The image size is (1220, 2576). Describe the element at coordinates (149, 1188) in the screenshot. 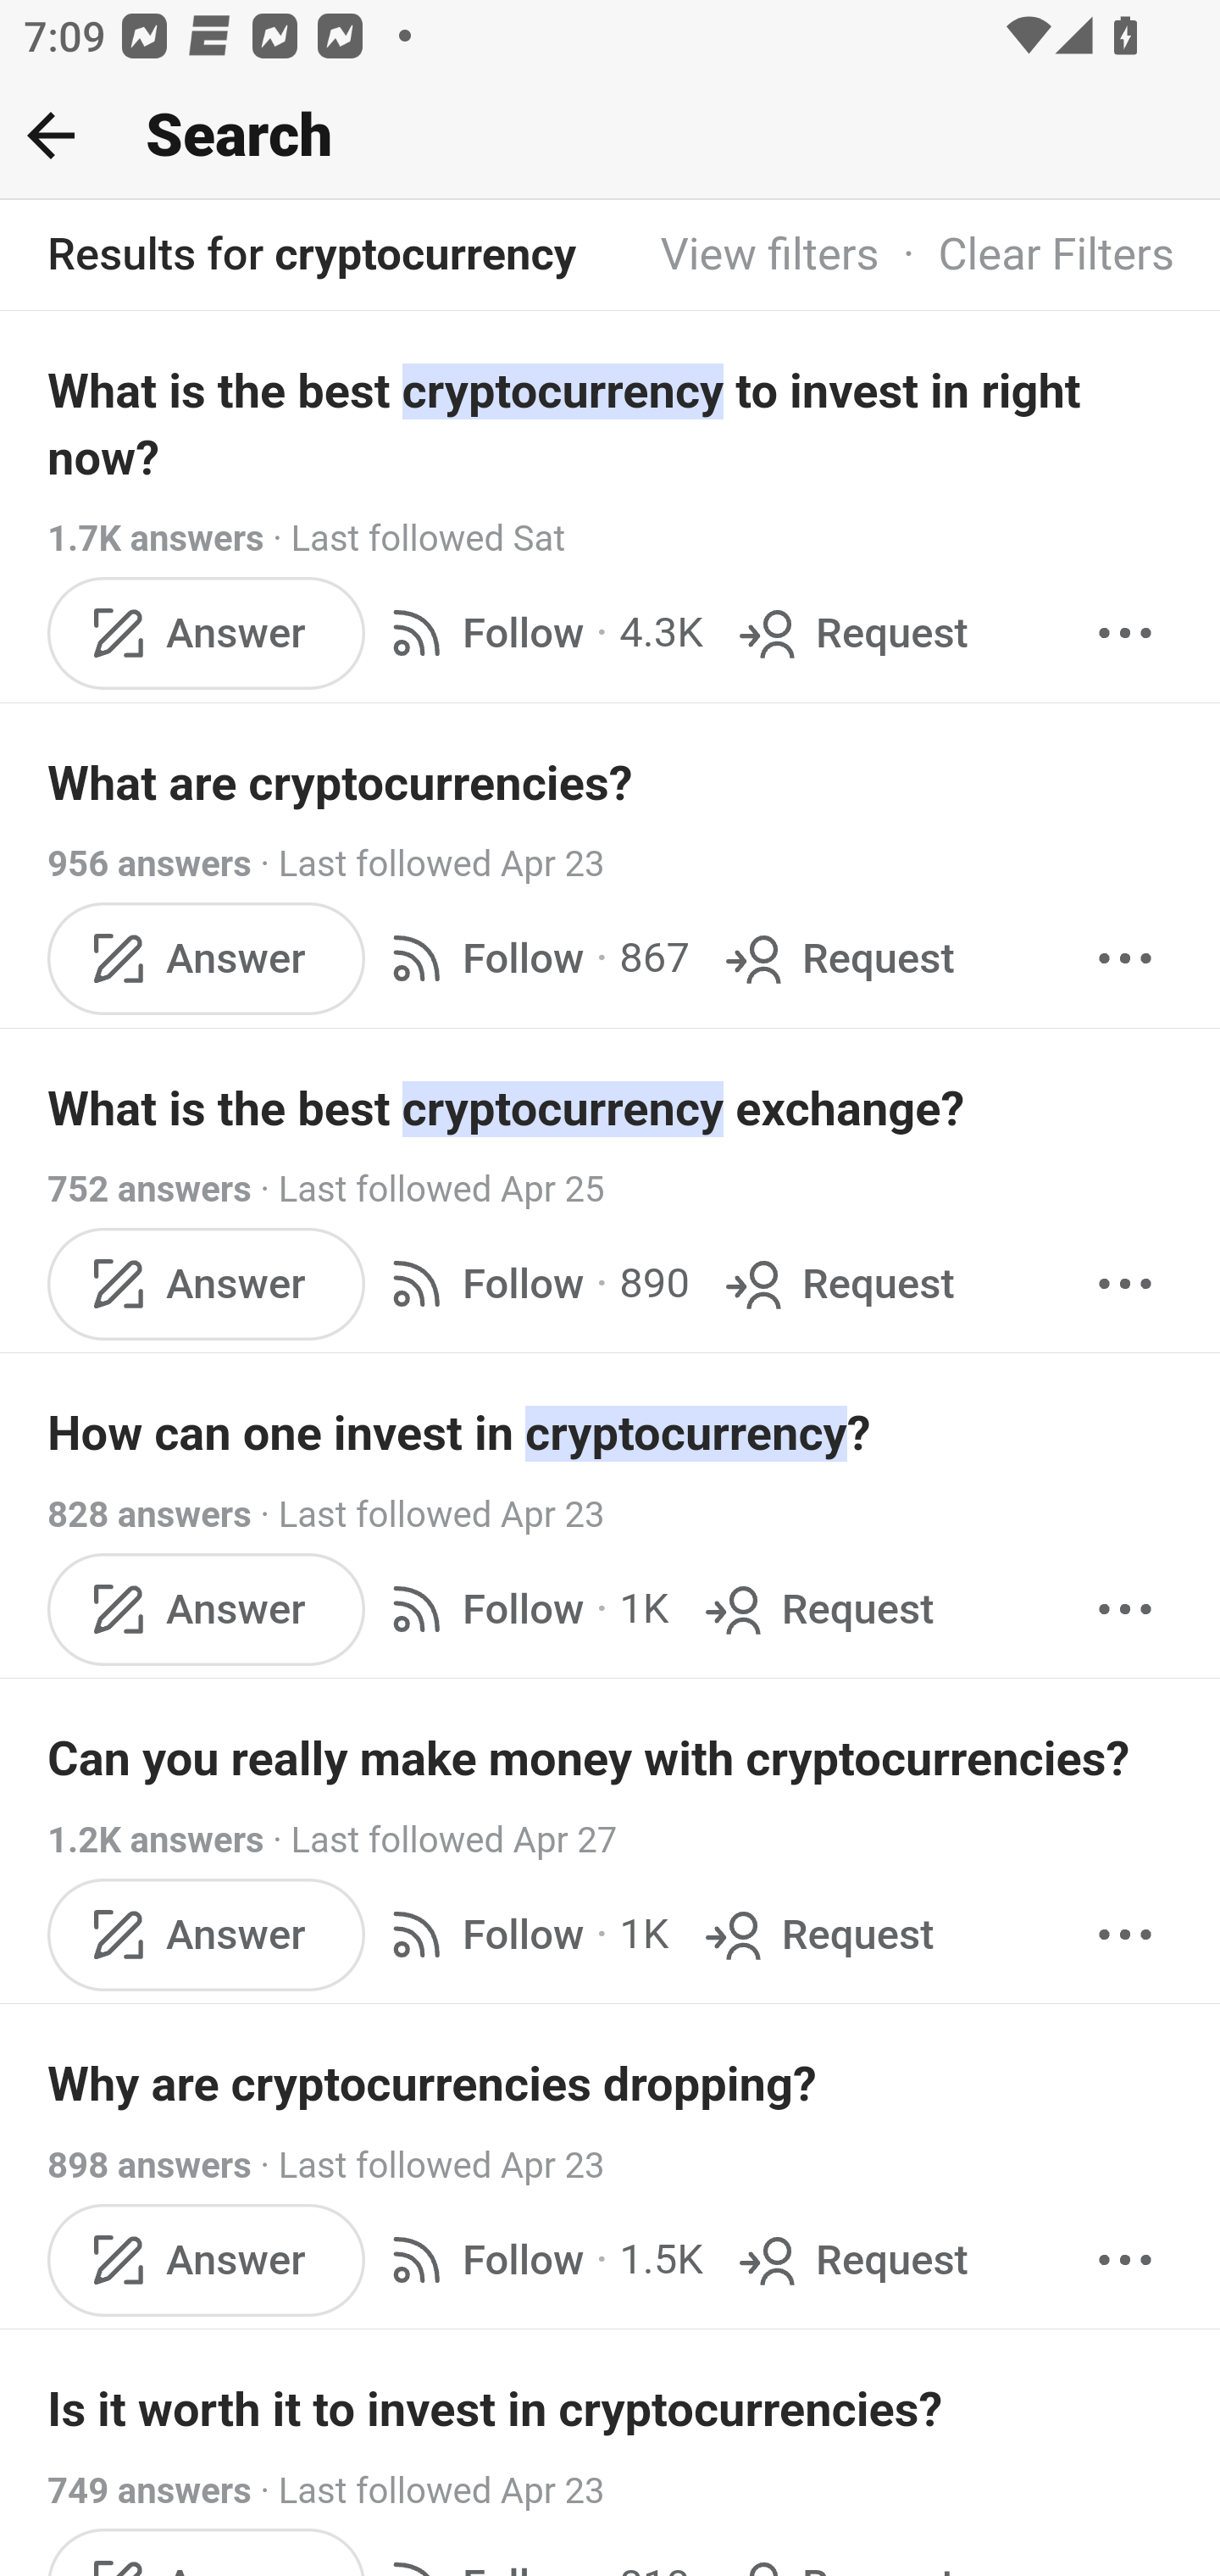

I see `752 answers 752  answers` at that location.